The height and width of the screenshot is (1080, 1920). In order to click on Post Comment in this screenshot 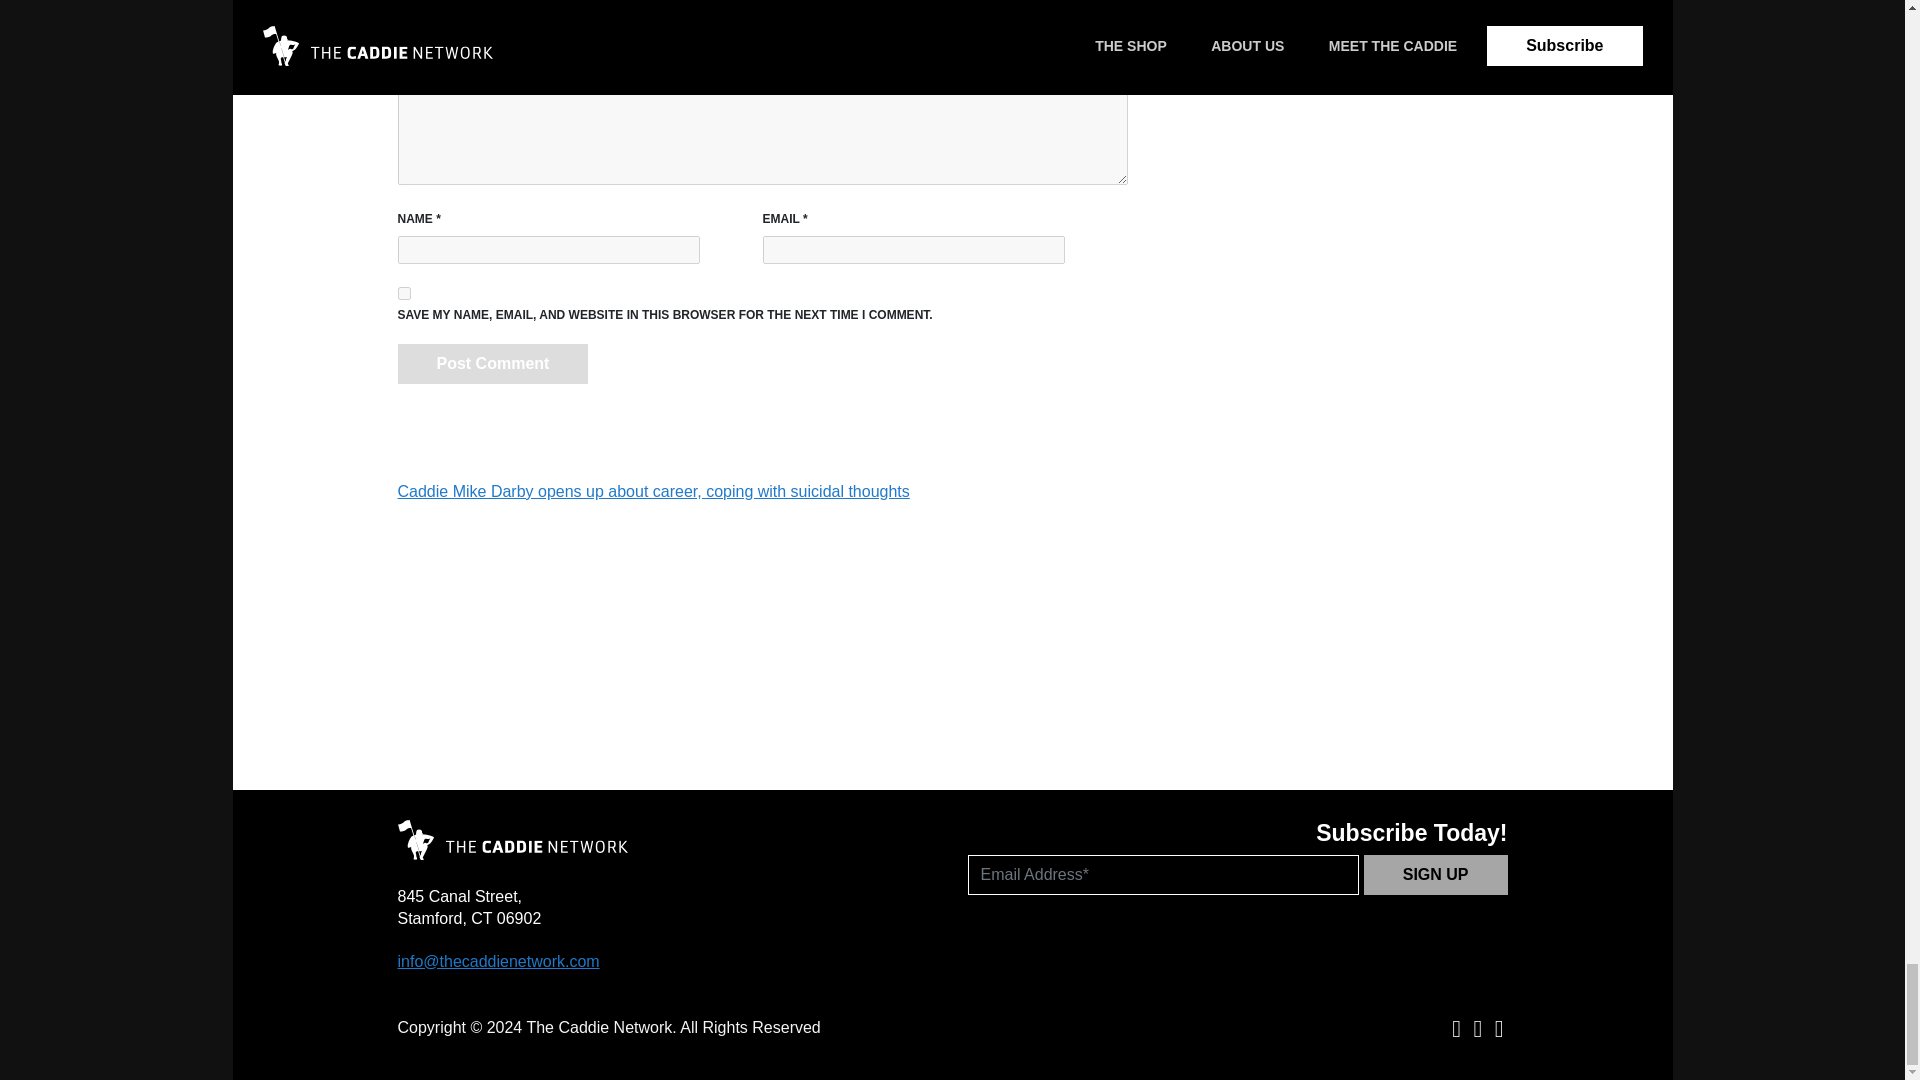, I will do `click(493, 364)`.